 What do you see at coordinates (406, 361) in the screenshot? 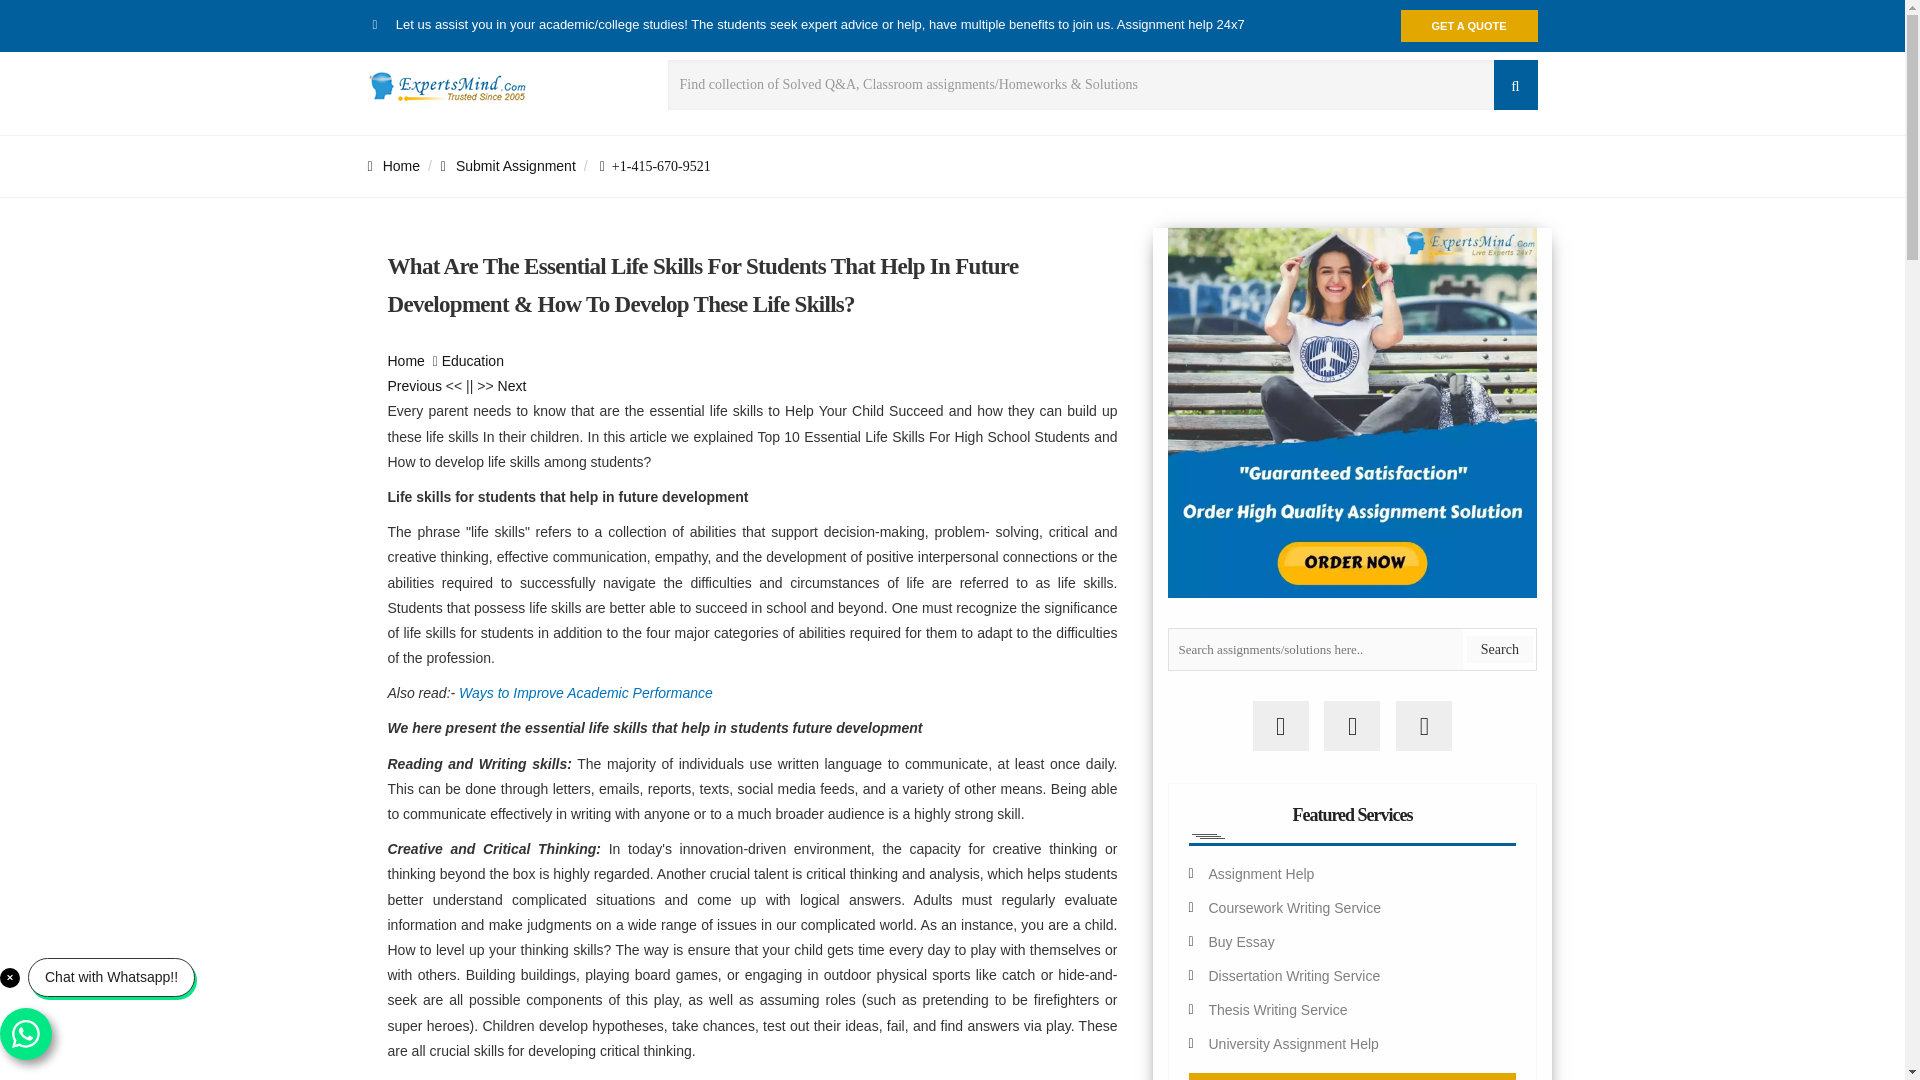
I see `Home` at bounding box center [406, 361].